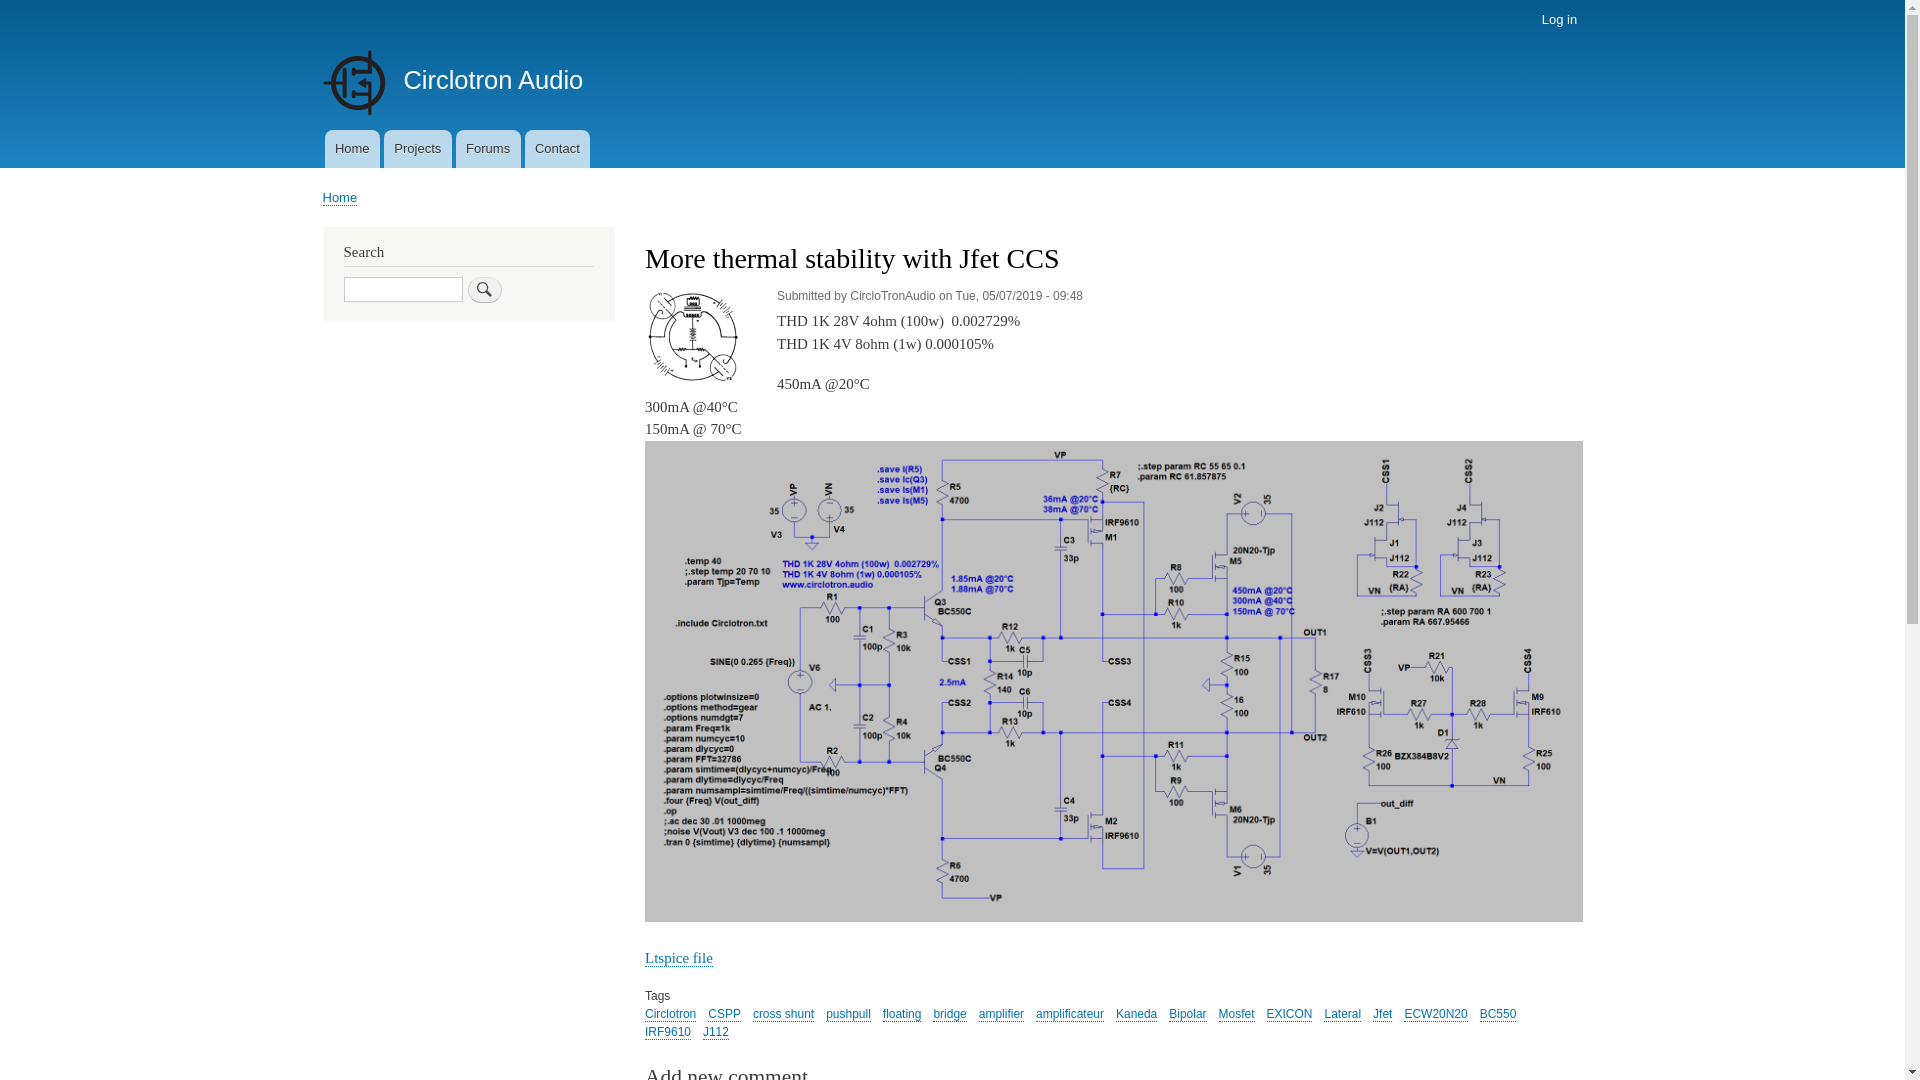  Describe the element at coordinates (485, 290) in the screenshot. I see `Search` at that location.